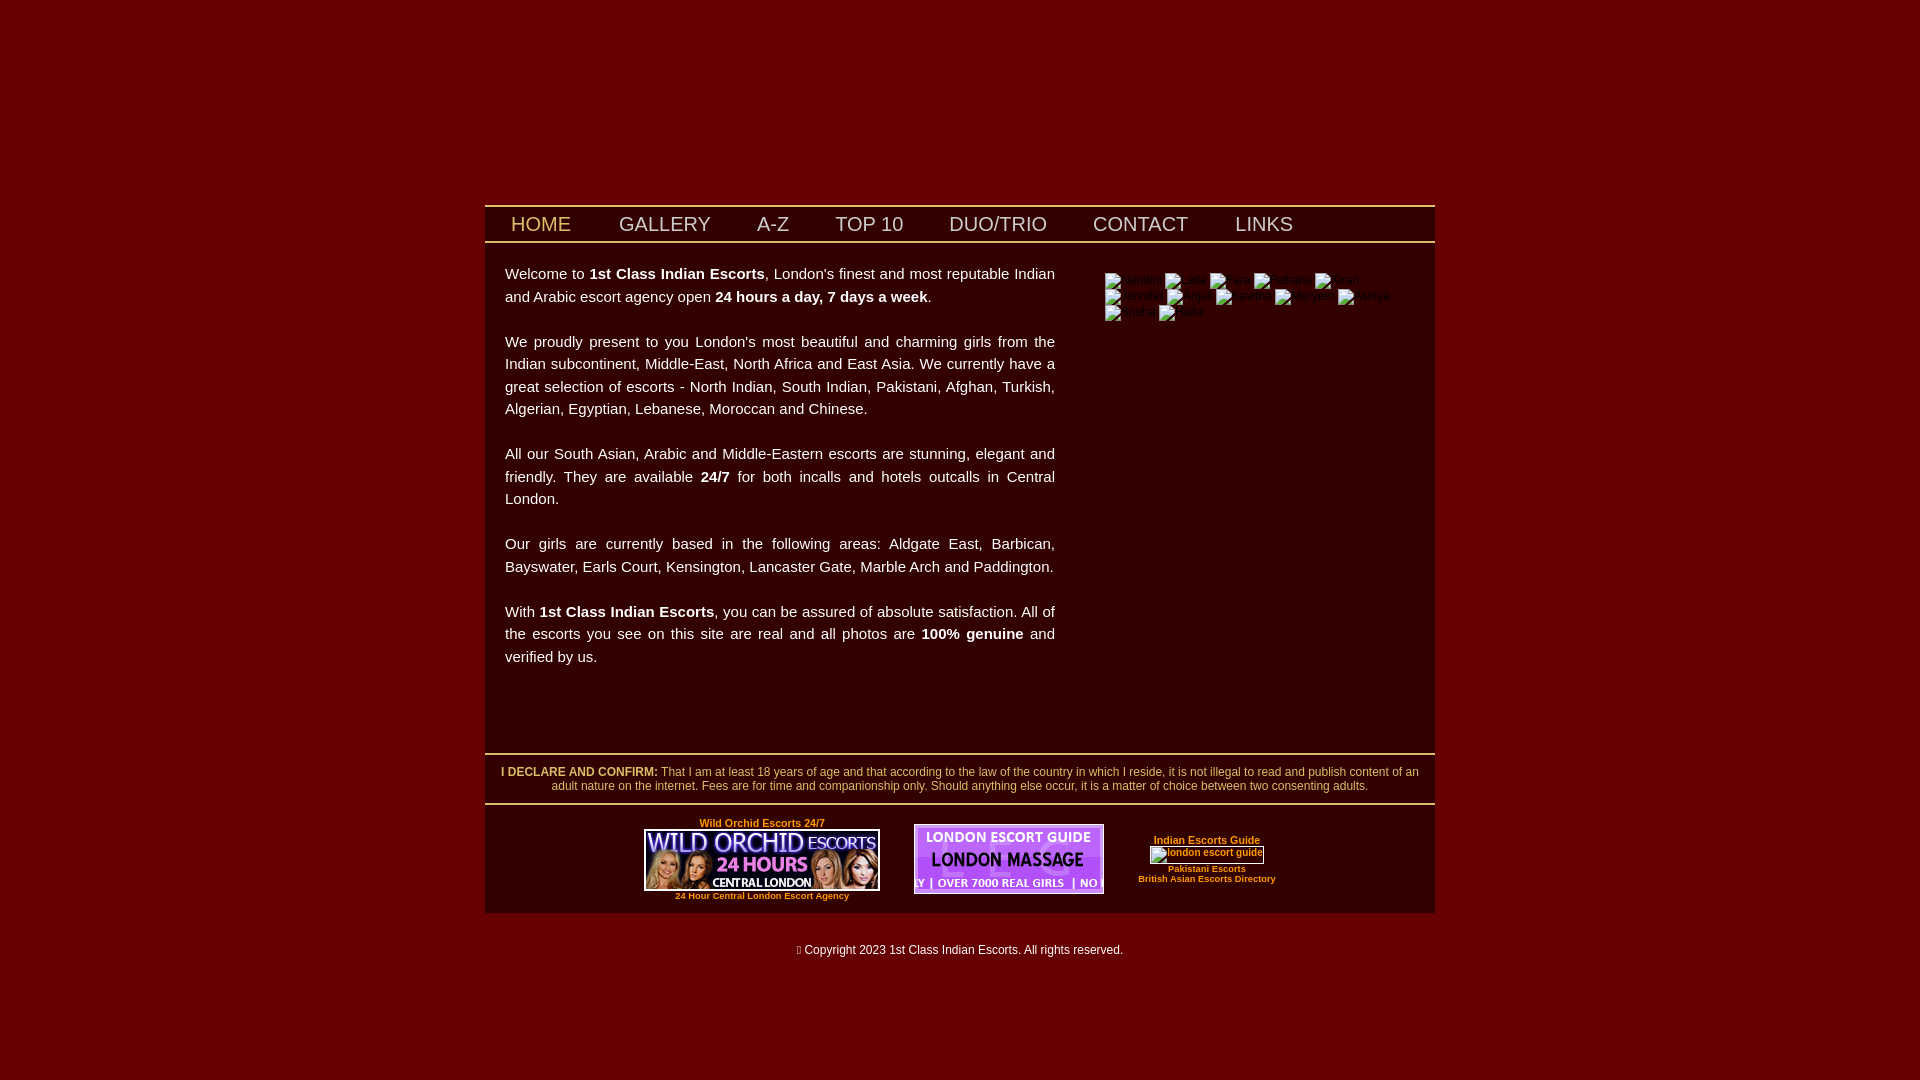 Image resolution: width=1920 pixels, height=1080 pixels. Describe the element at coordinates (1264, 223) in the screenshot. I see `LINKS` at that location.